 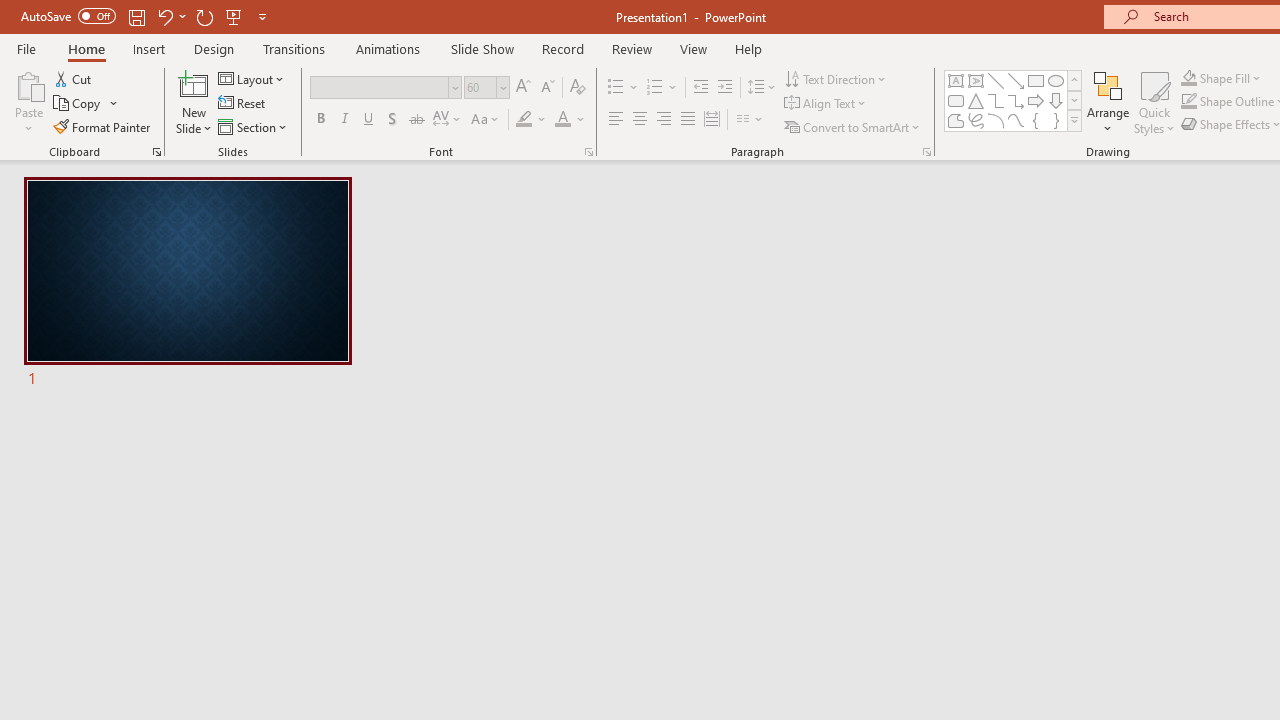 I want to click on Bullets, so click(x=624, y=88).